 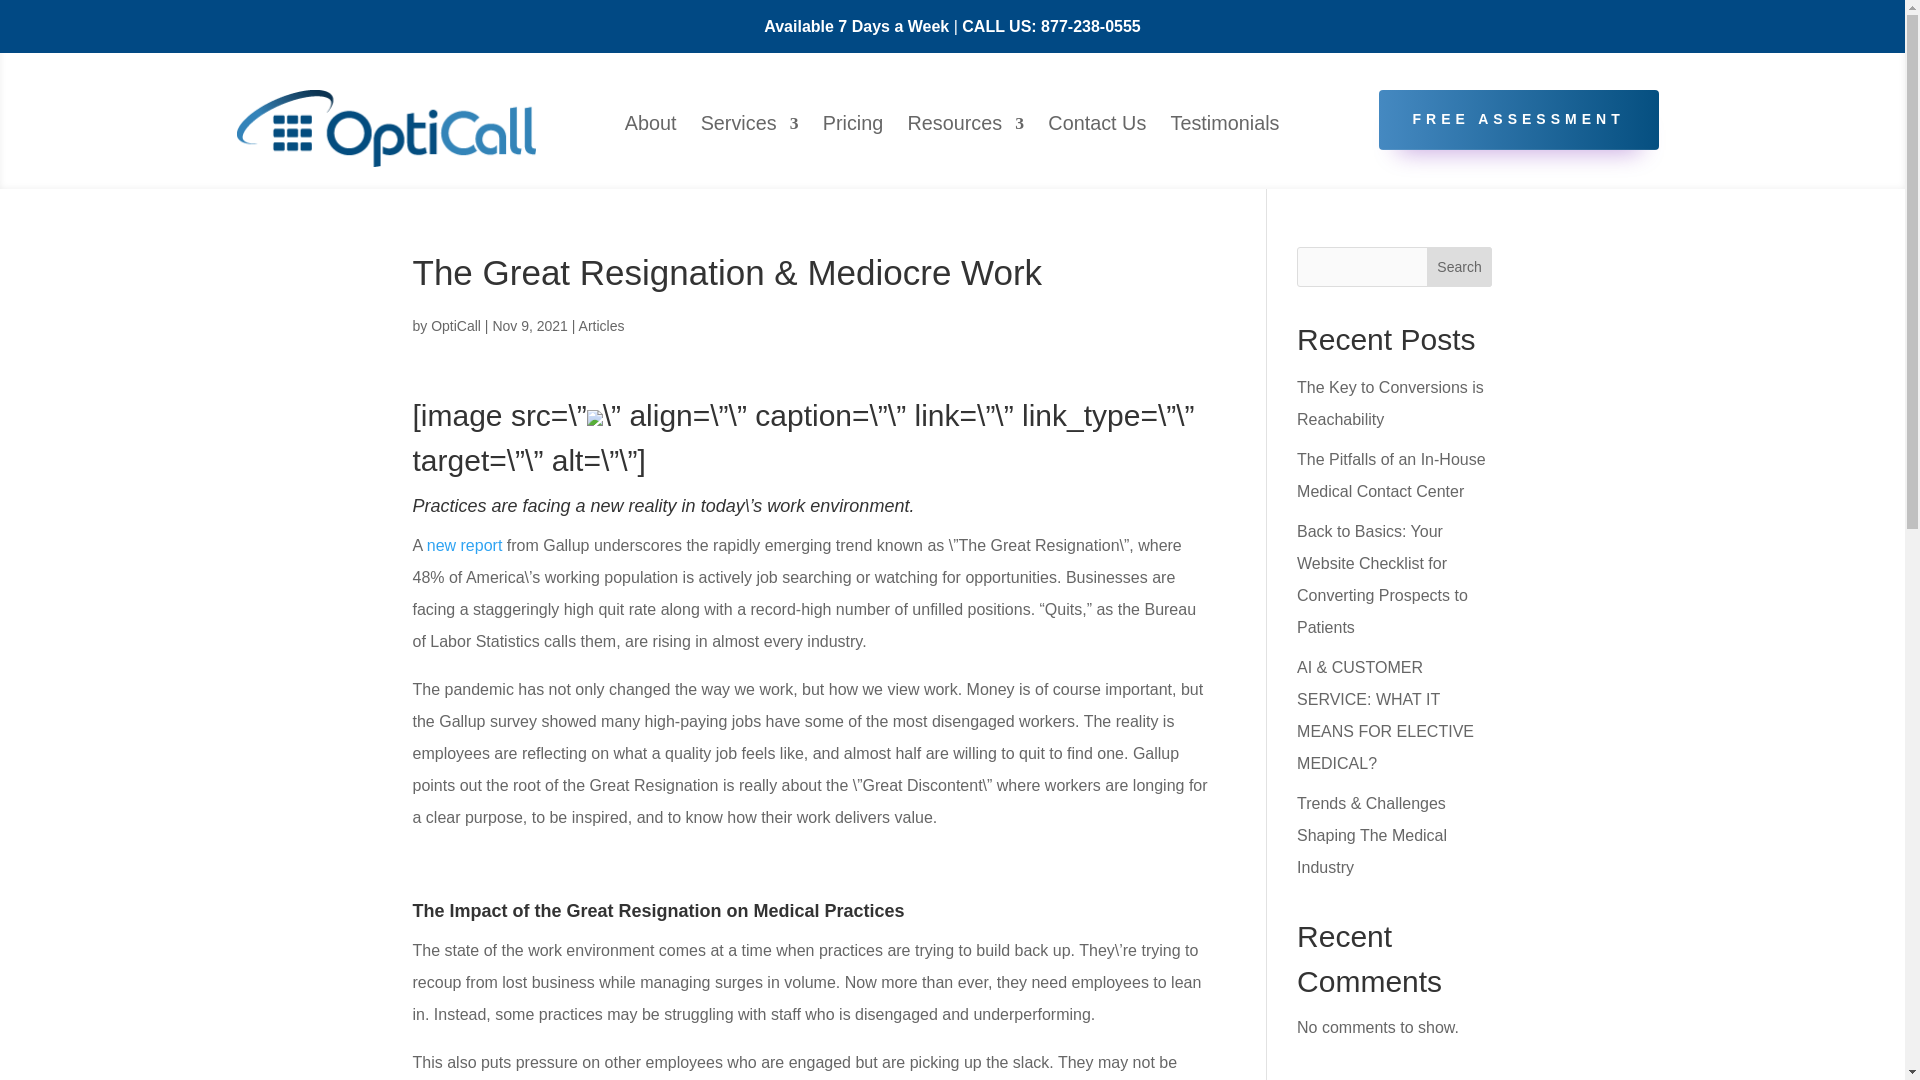 What do you see at coordinates (1518, 120) in the screenshot?
I see `FREE ASSESSMENT` at bounding box center [1518, 120].